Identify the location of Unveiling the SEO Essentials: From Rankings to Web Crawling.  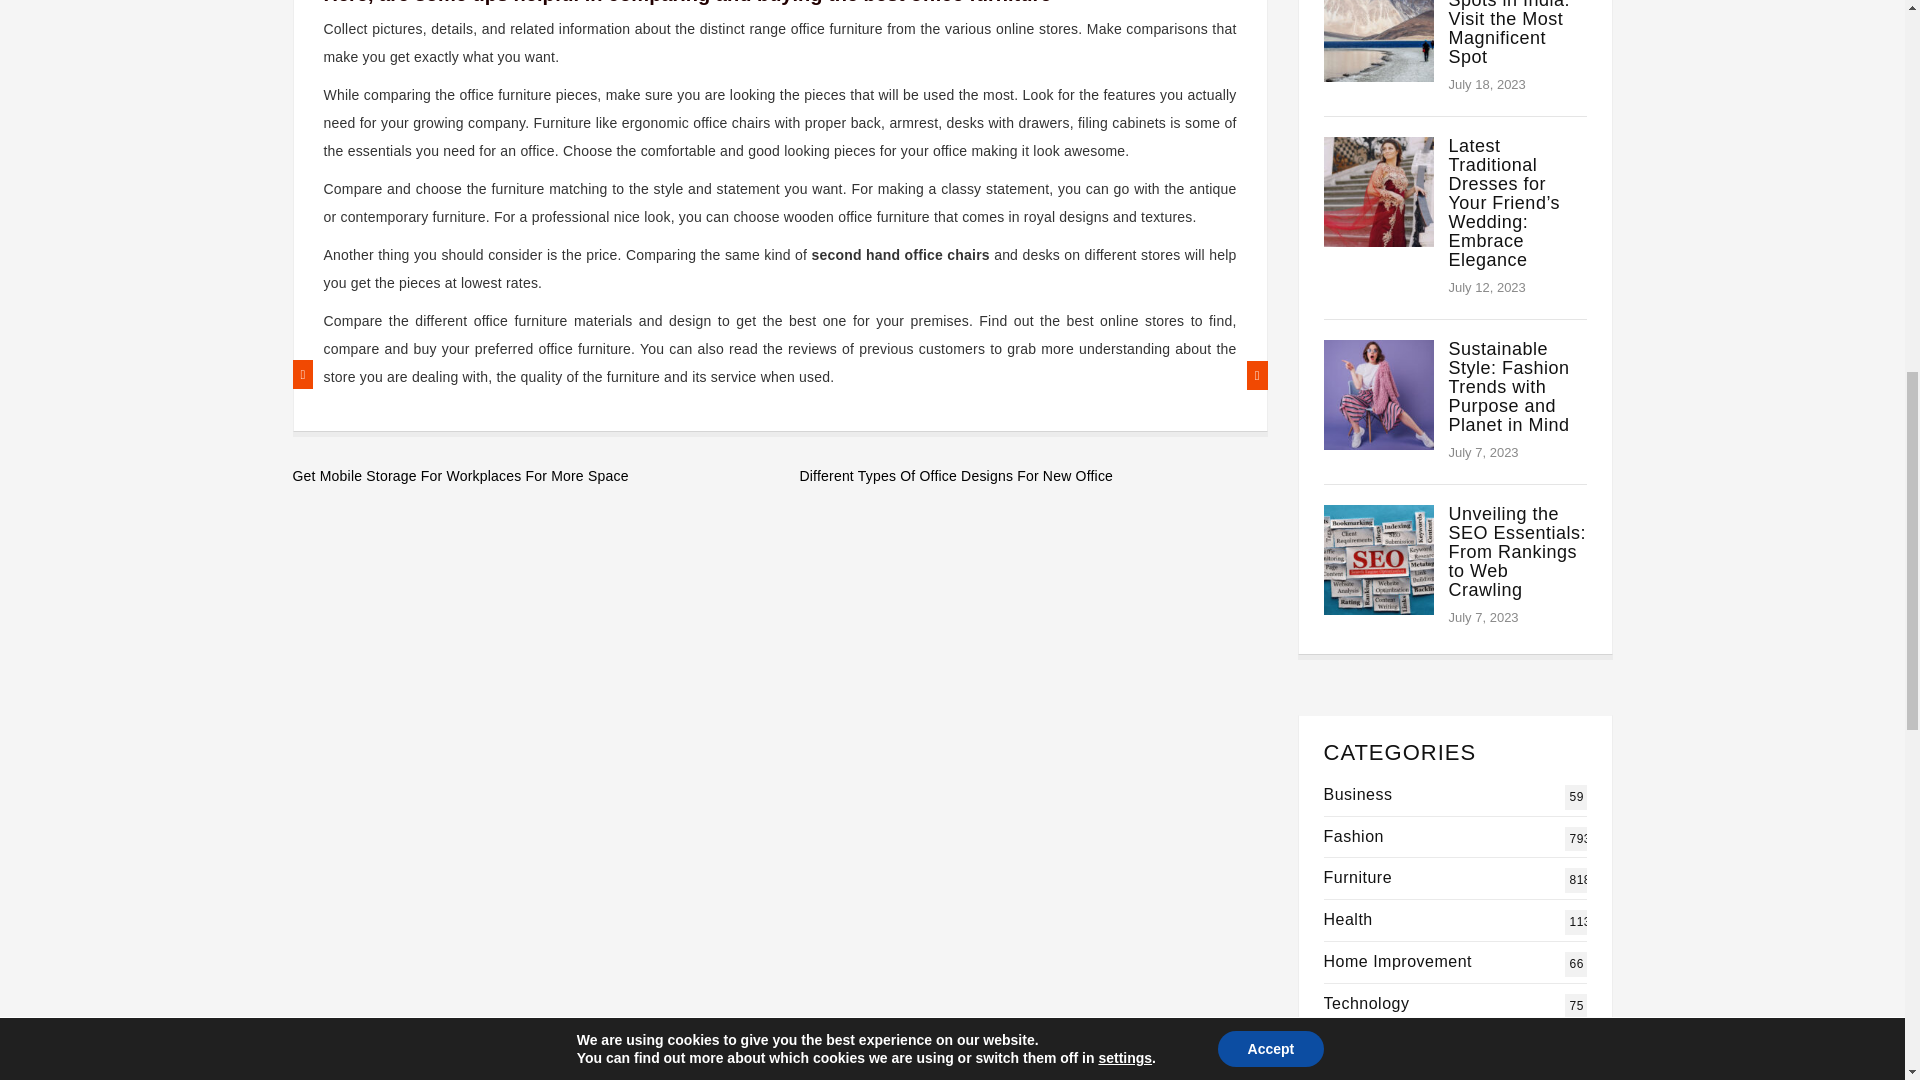
(1366, 1002).